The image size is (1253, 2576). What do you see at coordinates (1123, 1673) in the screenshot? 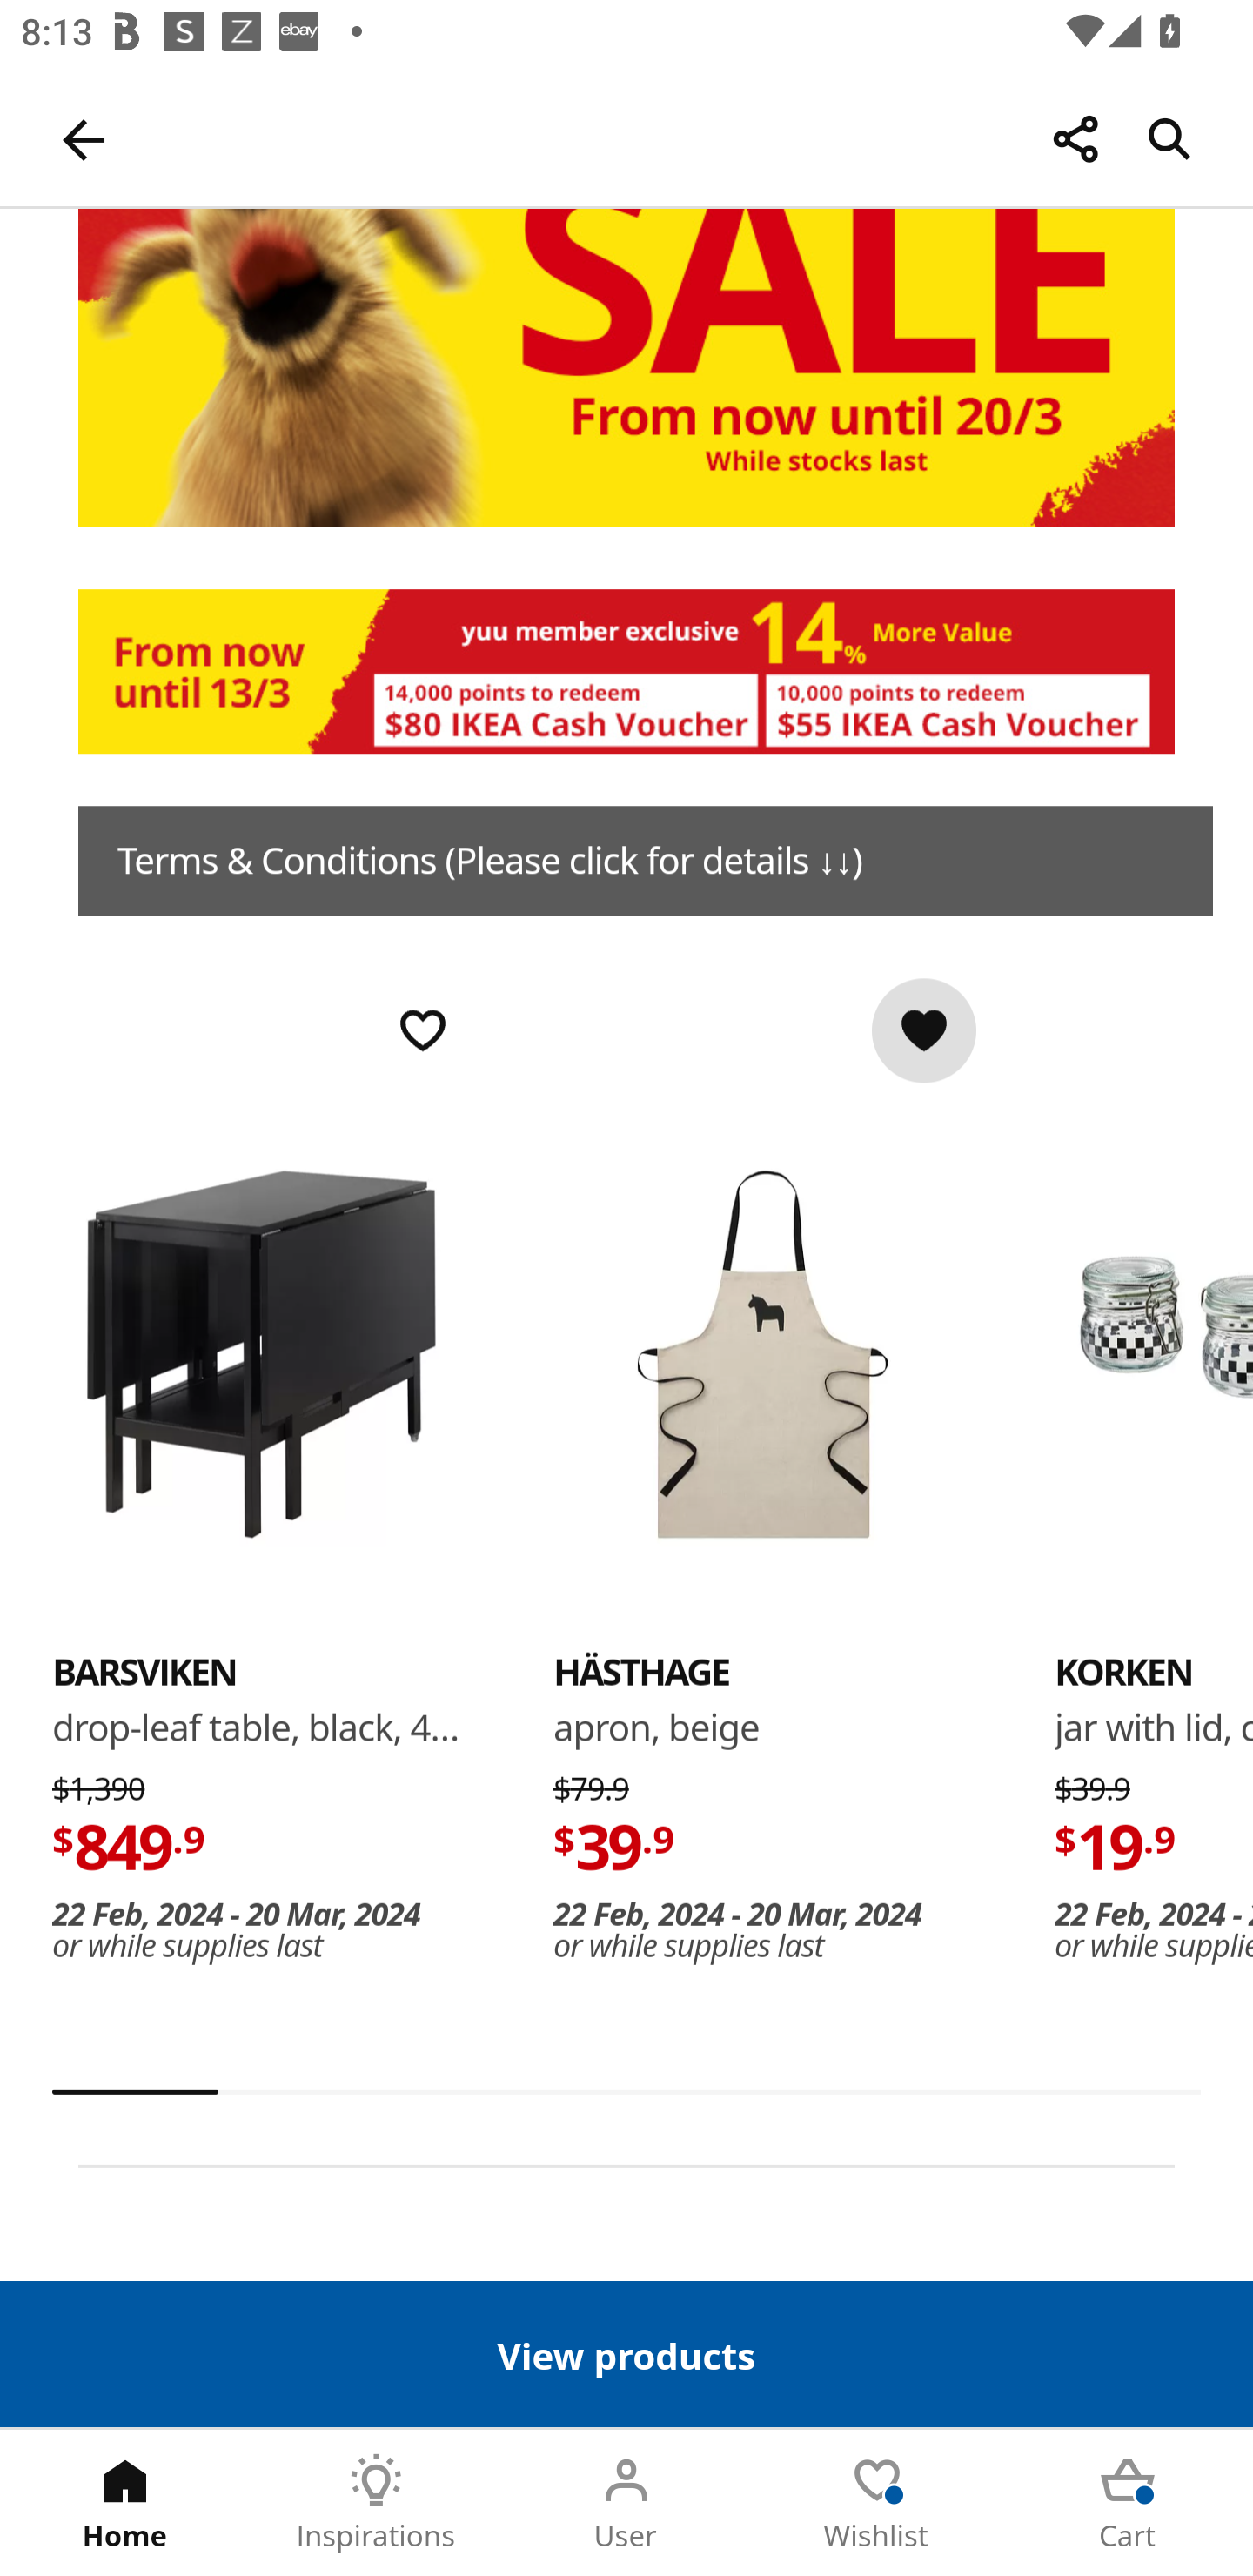
I see `KORKEN` at bounding box center [1123, 1673].